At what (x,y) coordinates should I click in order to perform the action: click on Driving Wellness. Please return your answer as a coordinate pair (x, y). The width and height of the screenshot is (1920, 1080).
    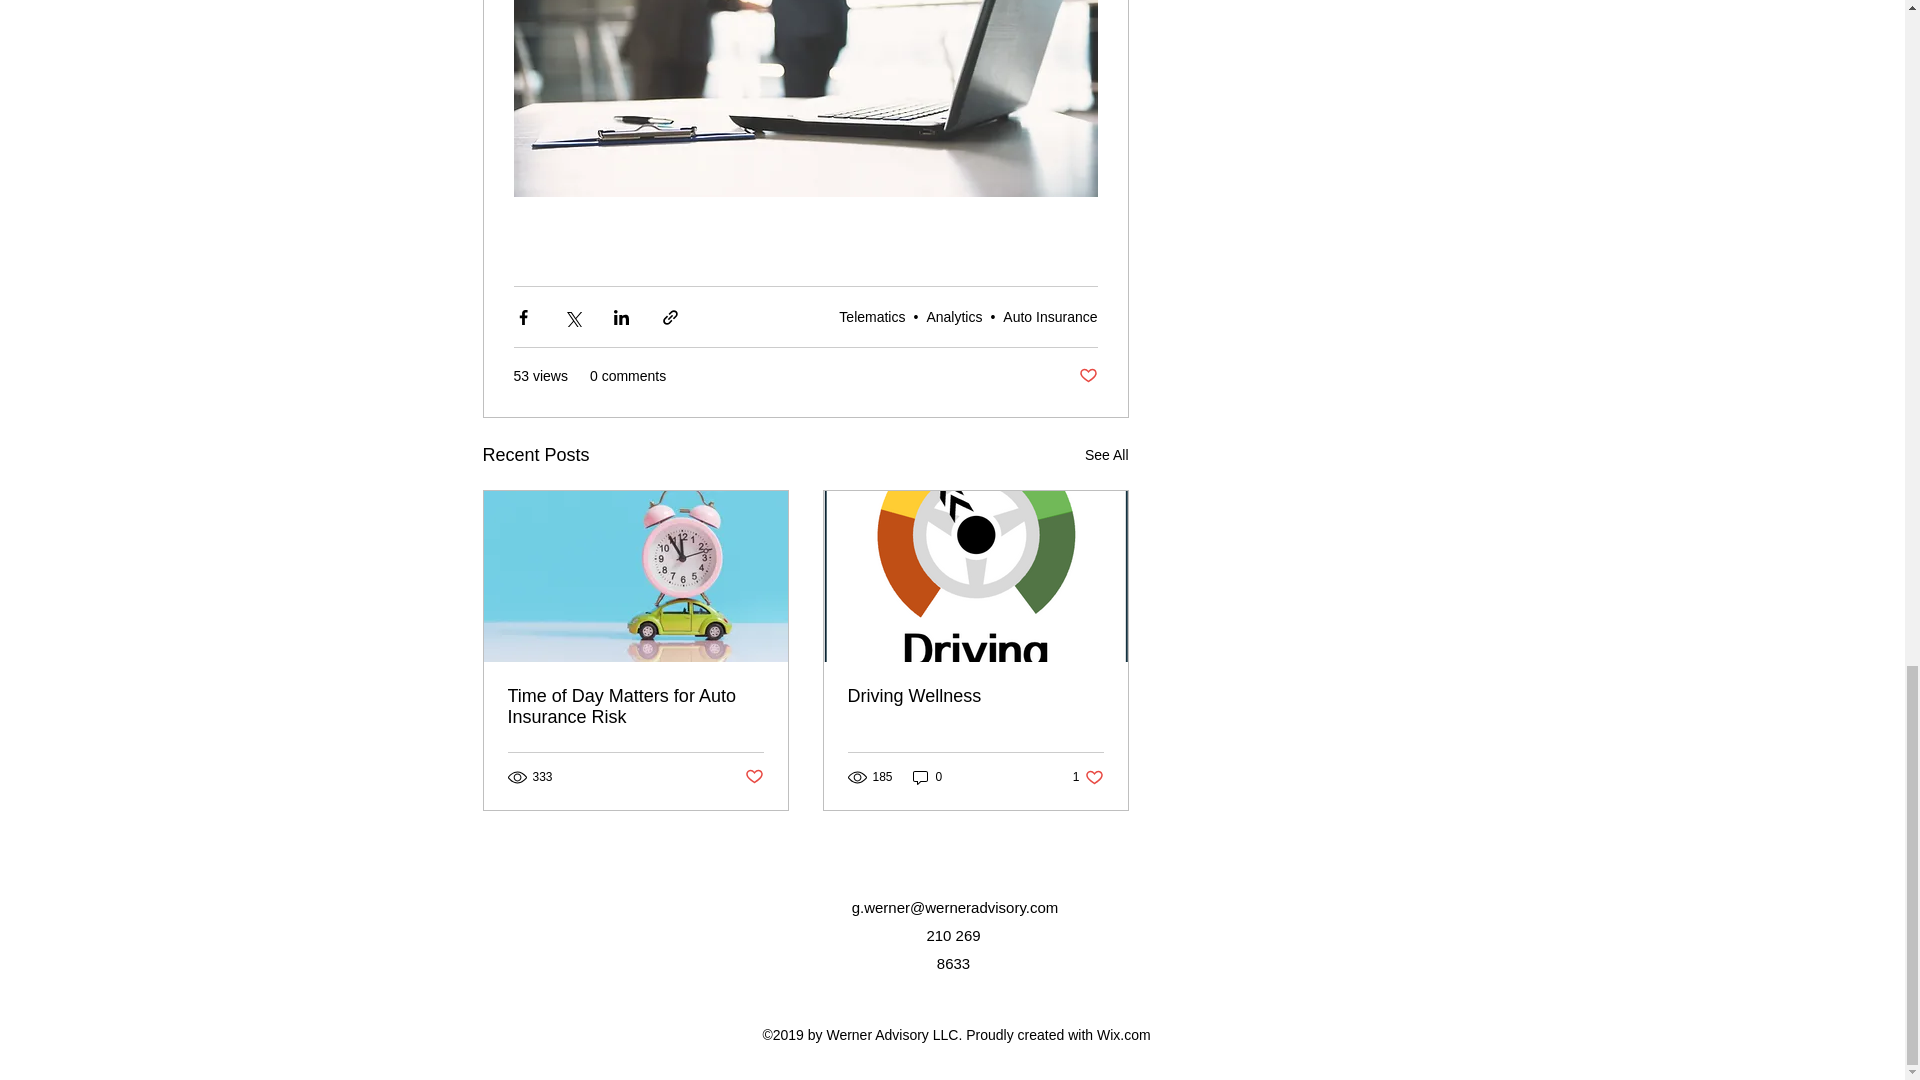
    Looking at the image, I should click on (1106, 454).